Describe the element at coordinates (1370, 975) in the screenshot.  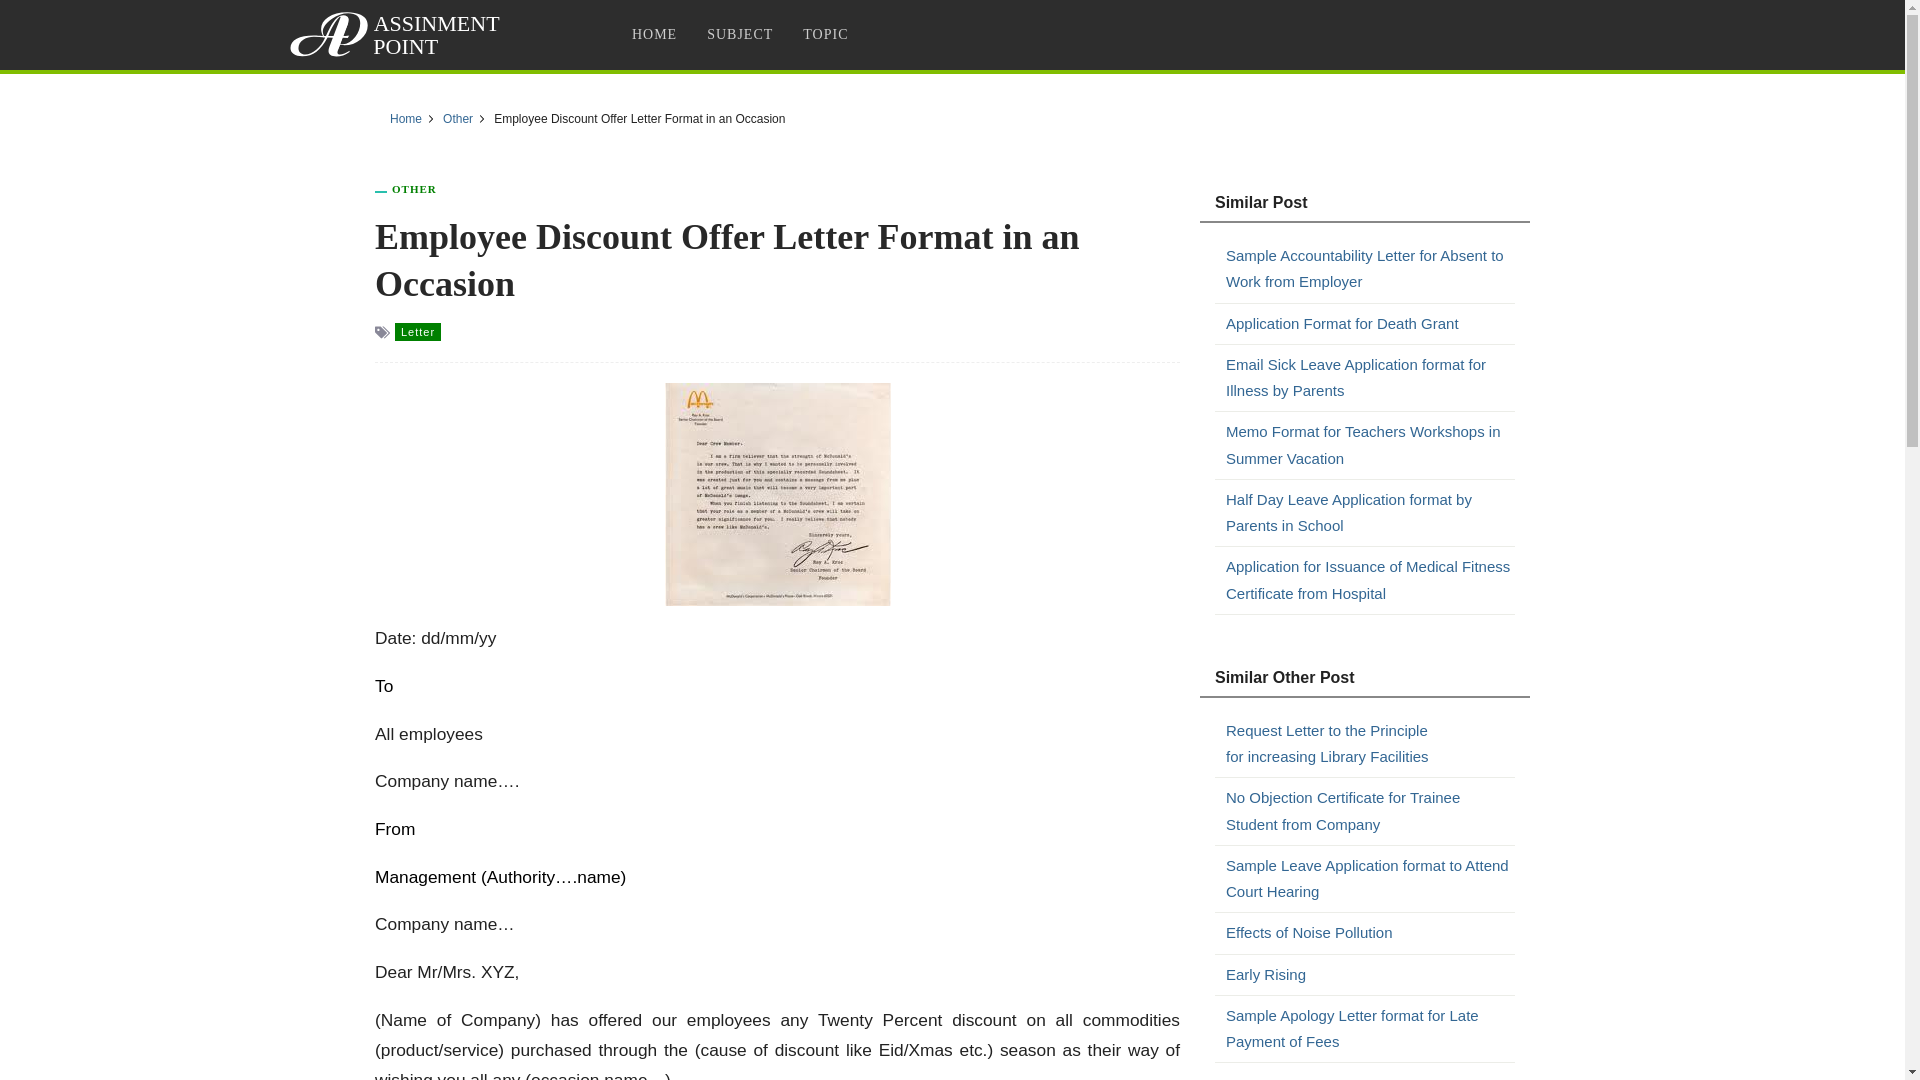
I see `Early Rising` at that location.